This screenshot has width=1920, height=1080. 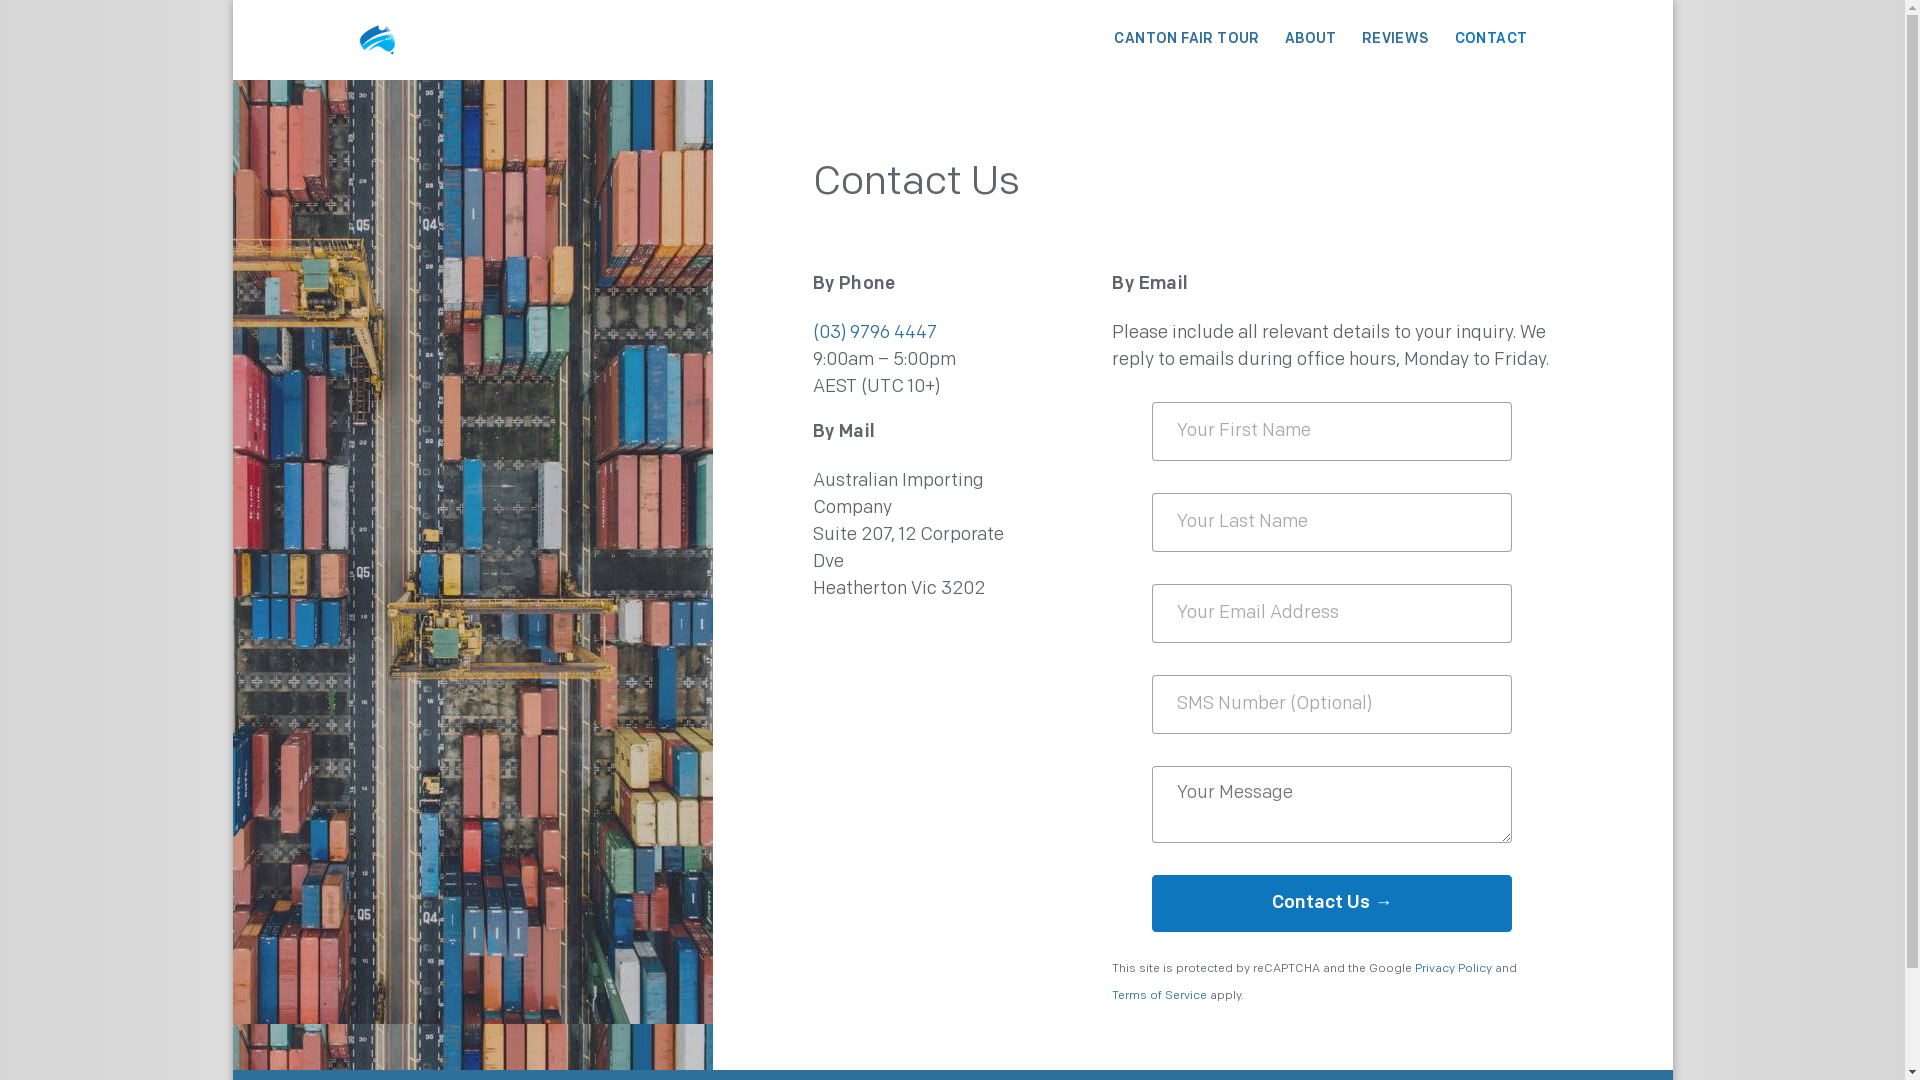 What do you see at coordinates (1186, 40) in the screenshot?
I see `CANTON FAIR TOUR` at bounding box center [1186, 40].